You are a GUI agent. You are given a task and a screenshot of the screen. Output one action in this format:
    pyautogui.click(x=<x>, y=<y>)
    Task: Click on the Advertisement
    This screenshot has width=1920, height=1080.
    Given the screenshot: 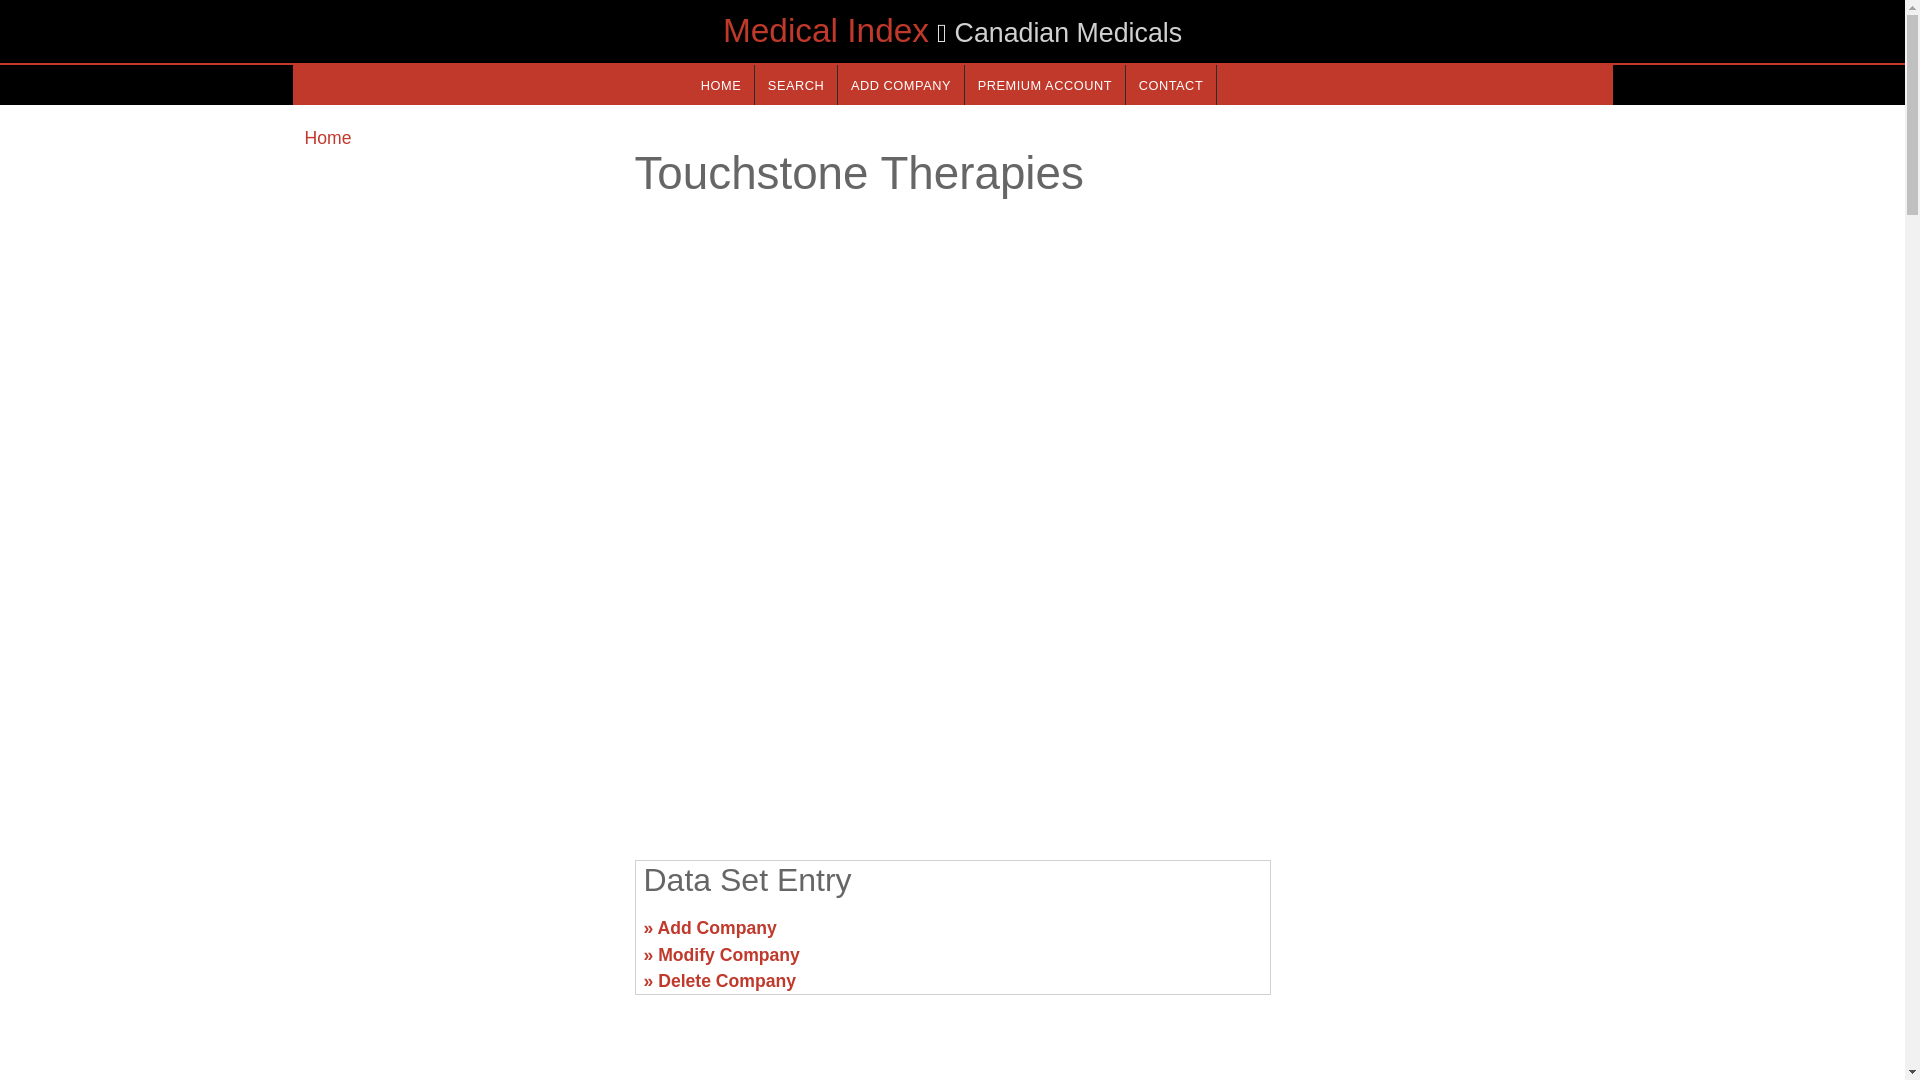 What is the action you would take?
    pyautogui.click(x=456, y=936)
    